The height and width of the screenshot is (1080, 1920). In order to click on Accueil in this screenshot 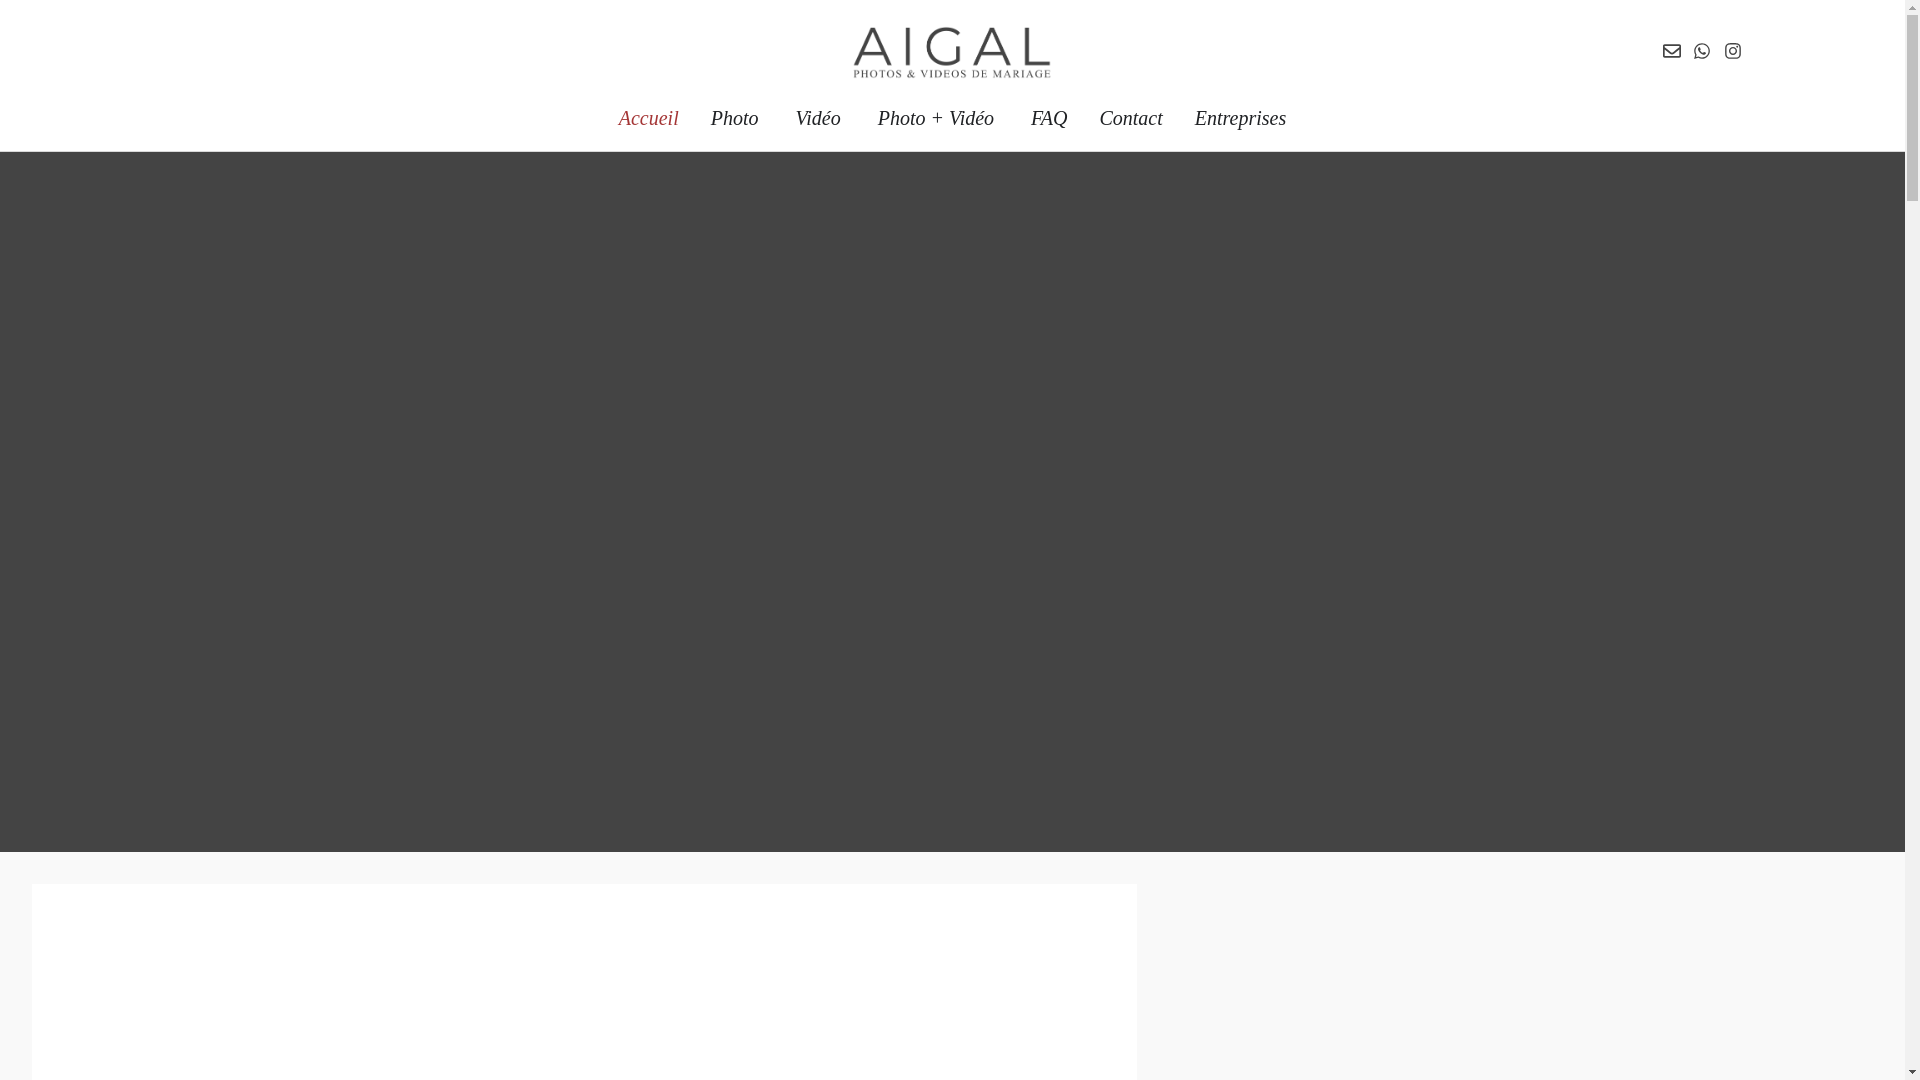, I will do `click(649, 118)`.